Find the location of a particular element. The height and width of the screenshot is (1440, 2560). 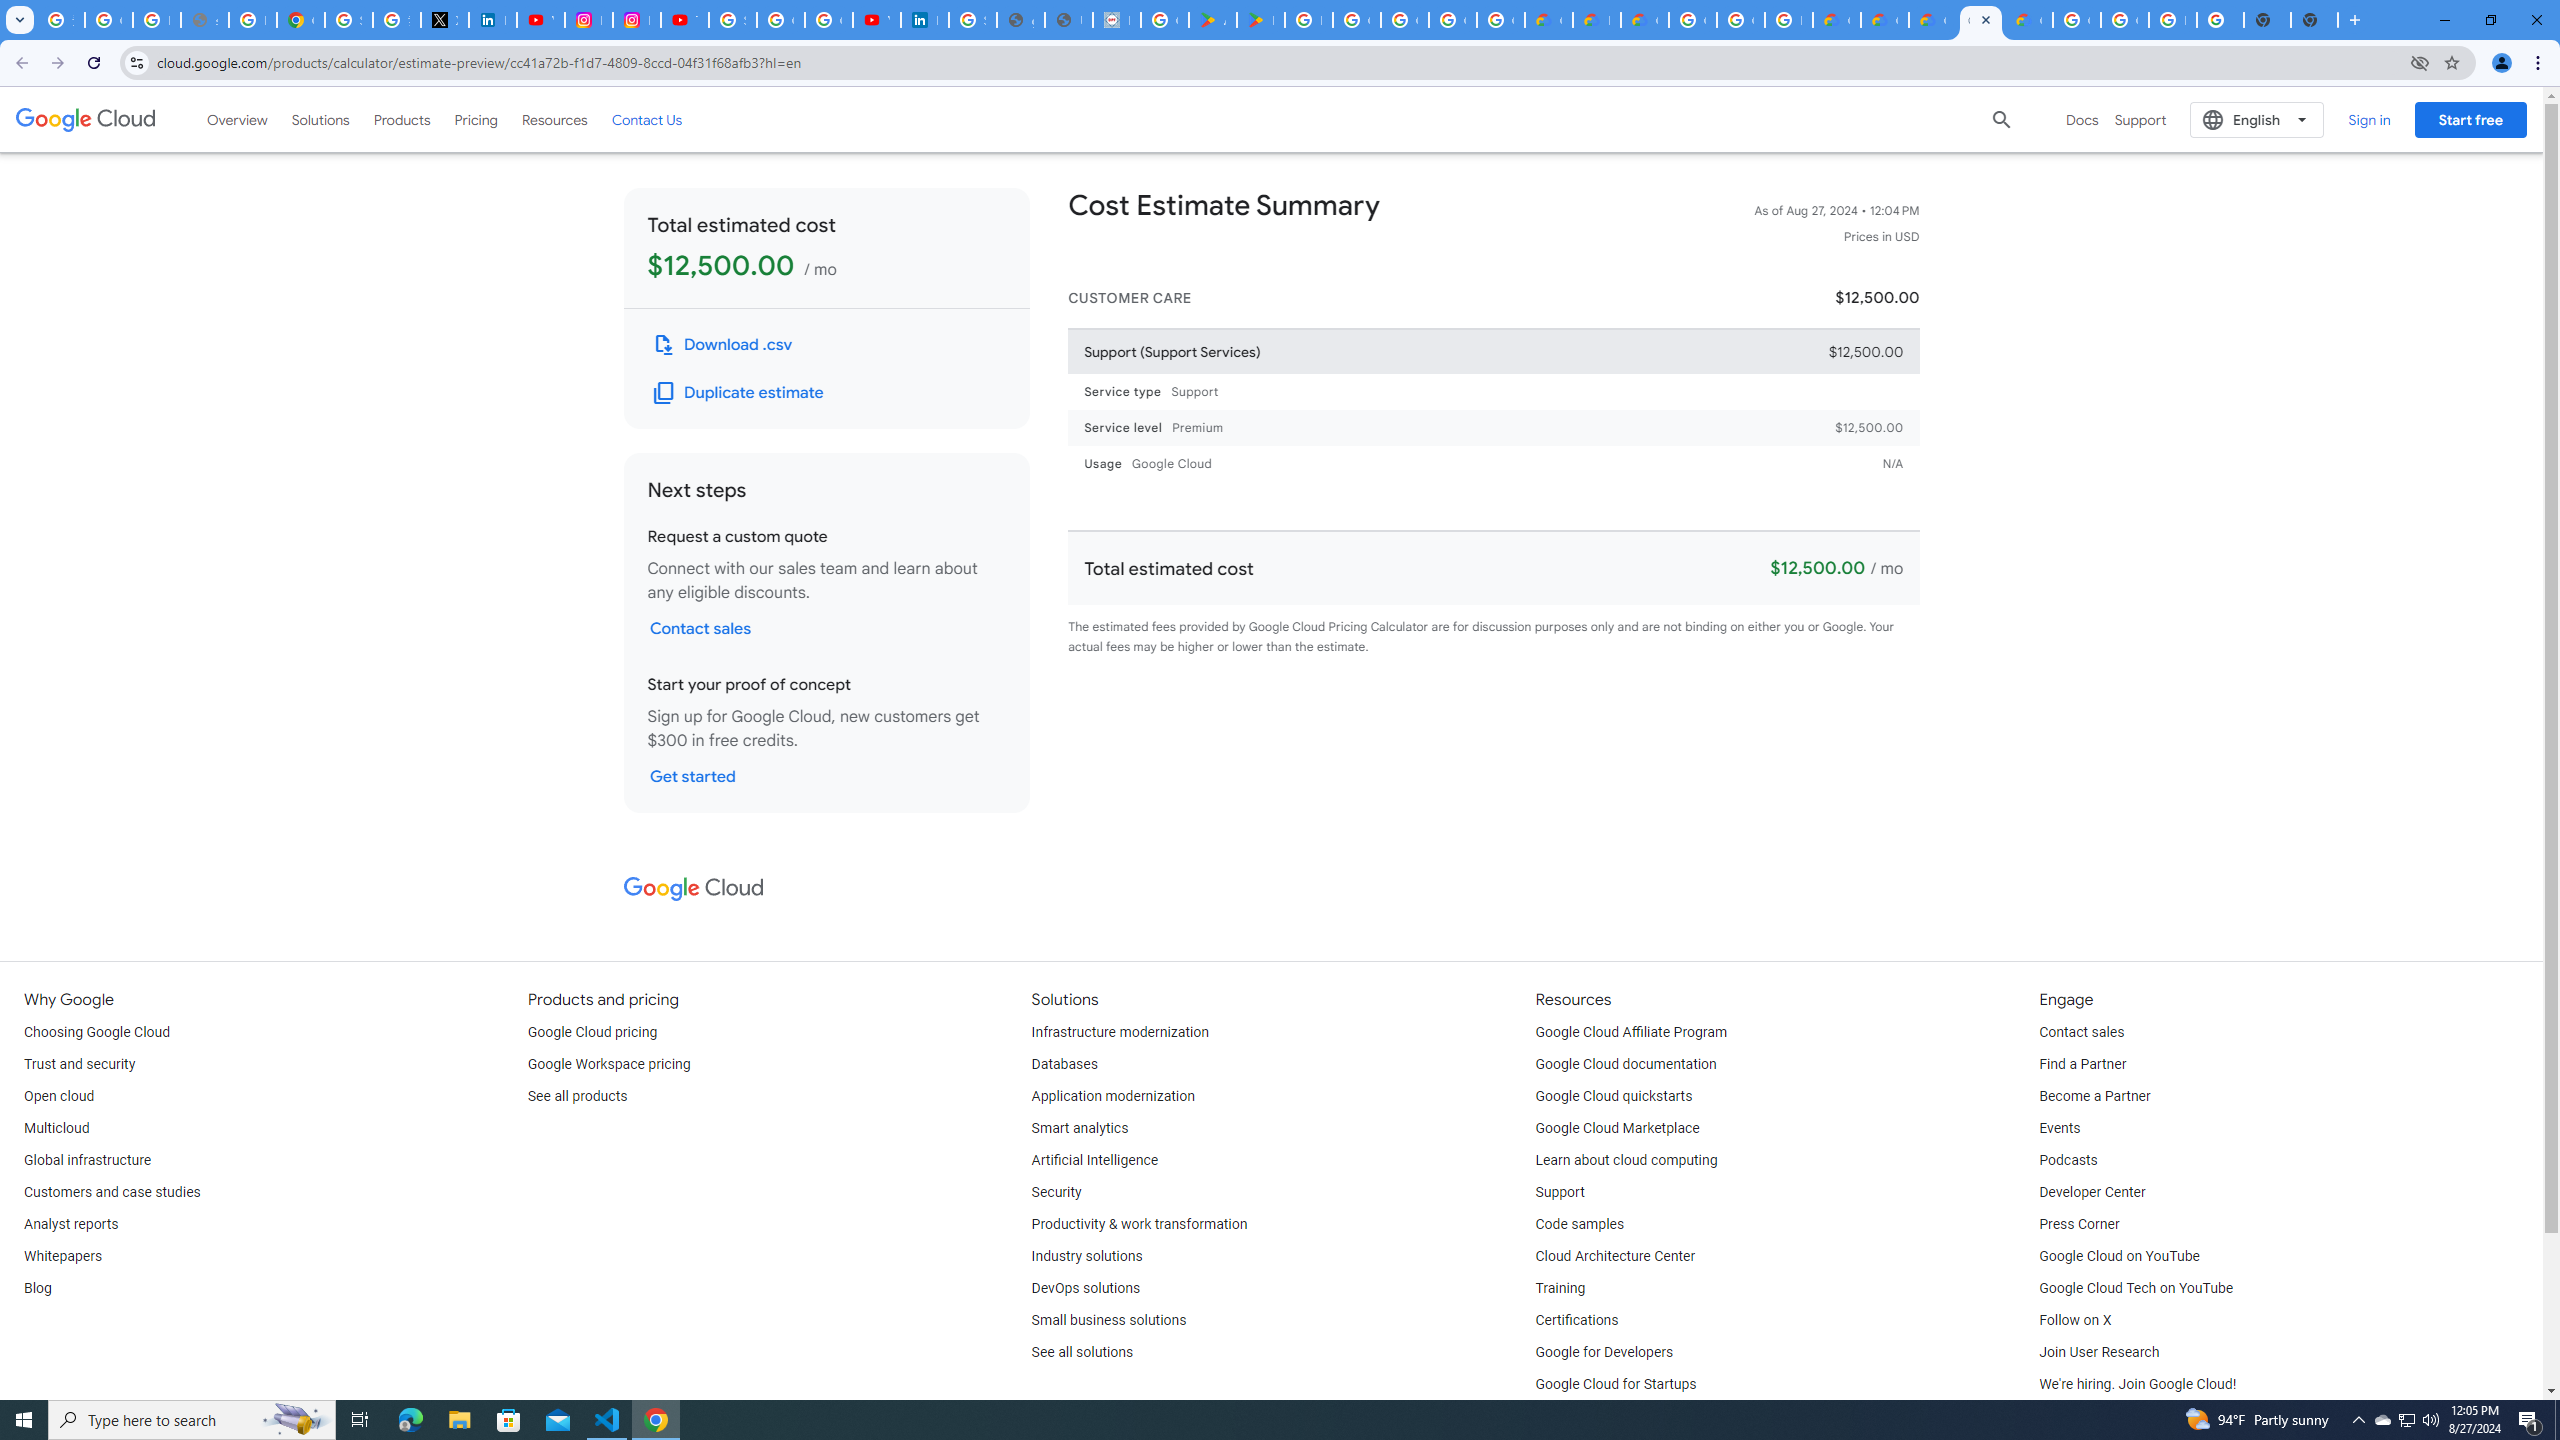

New Tab is located at coordinates (2314, 20).